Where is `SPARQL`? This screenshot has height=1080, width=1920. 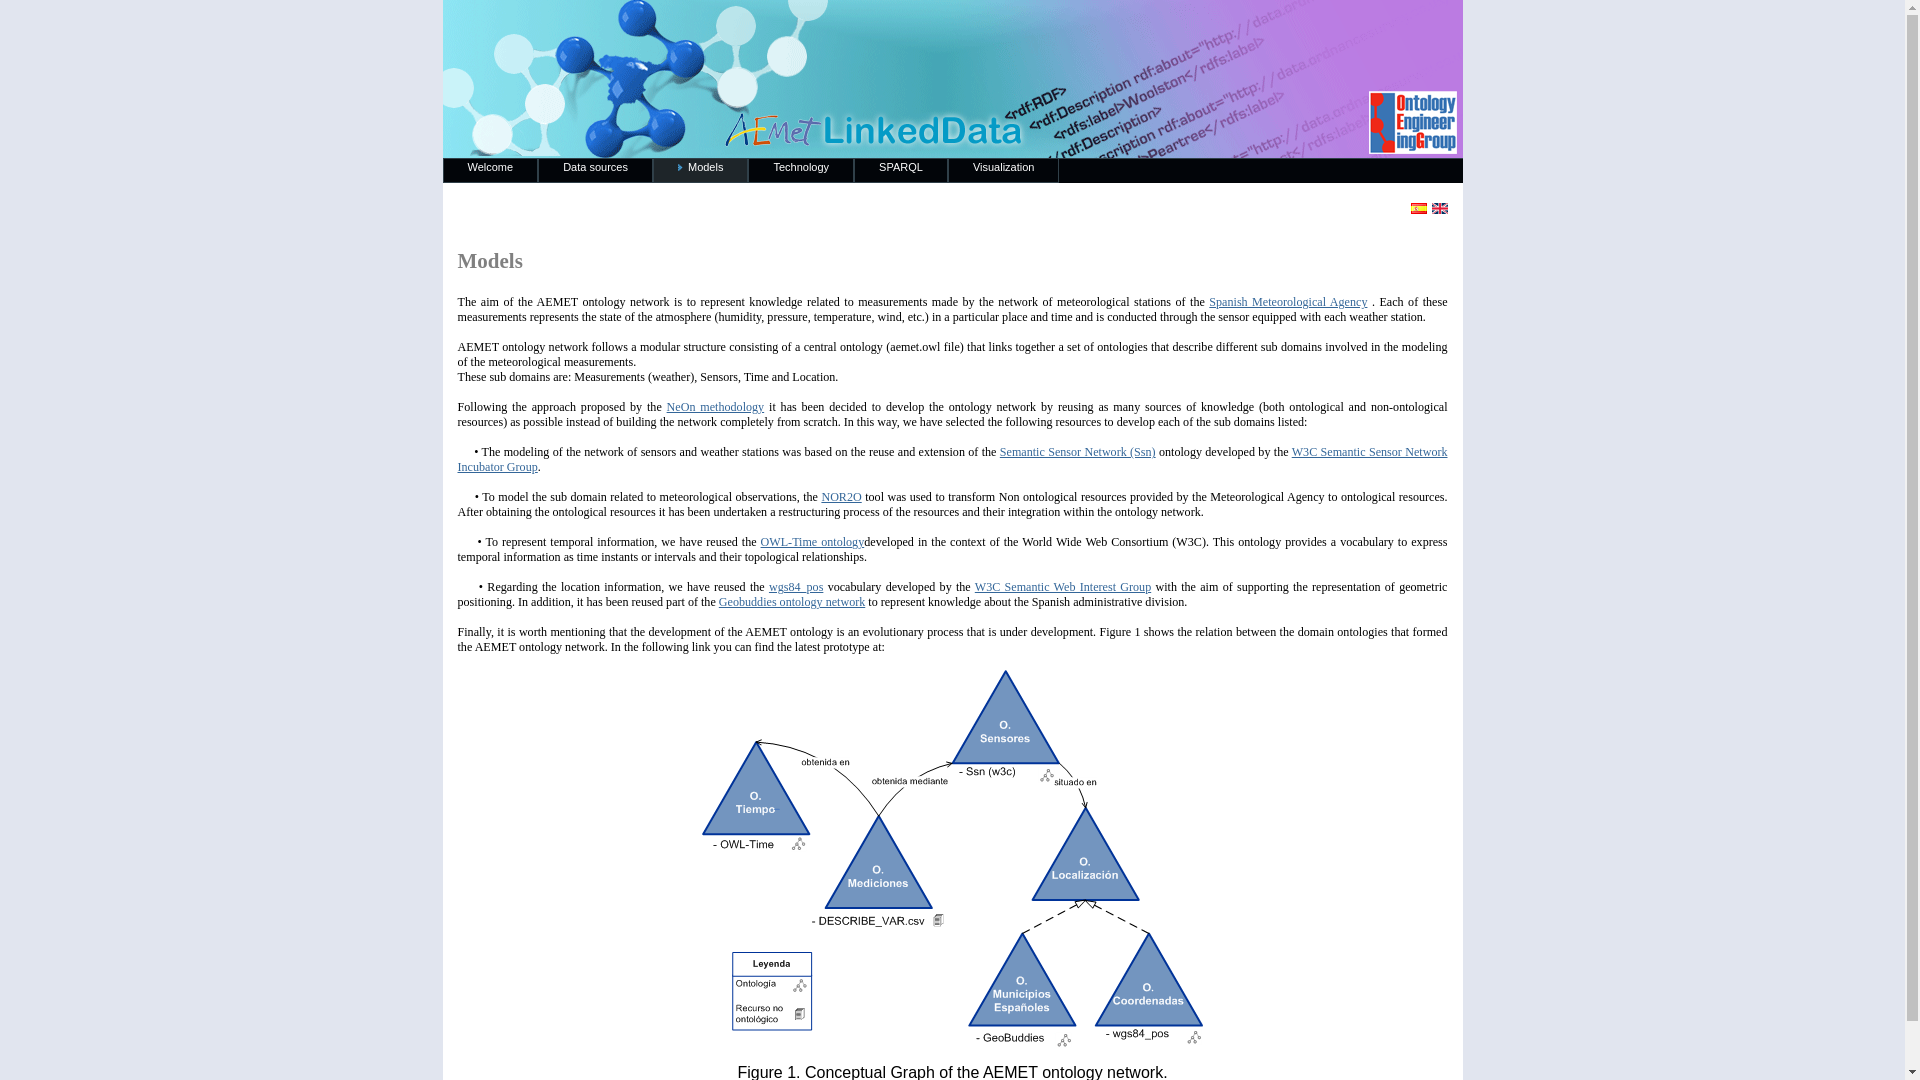
SPARQL is located at coordinates (901, 170).